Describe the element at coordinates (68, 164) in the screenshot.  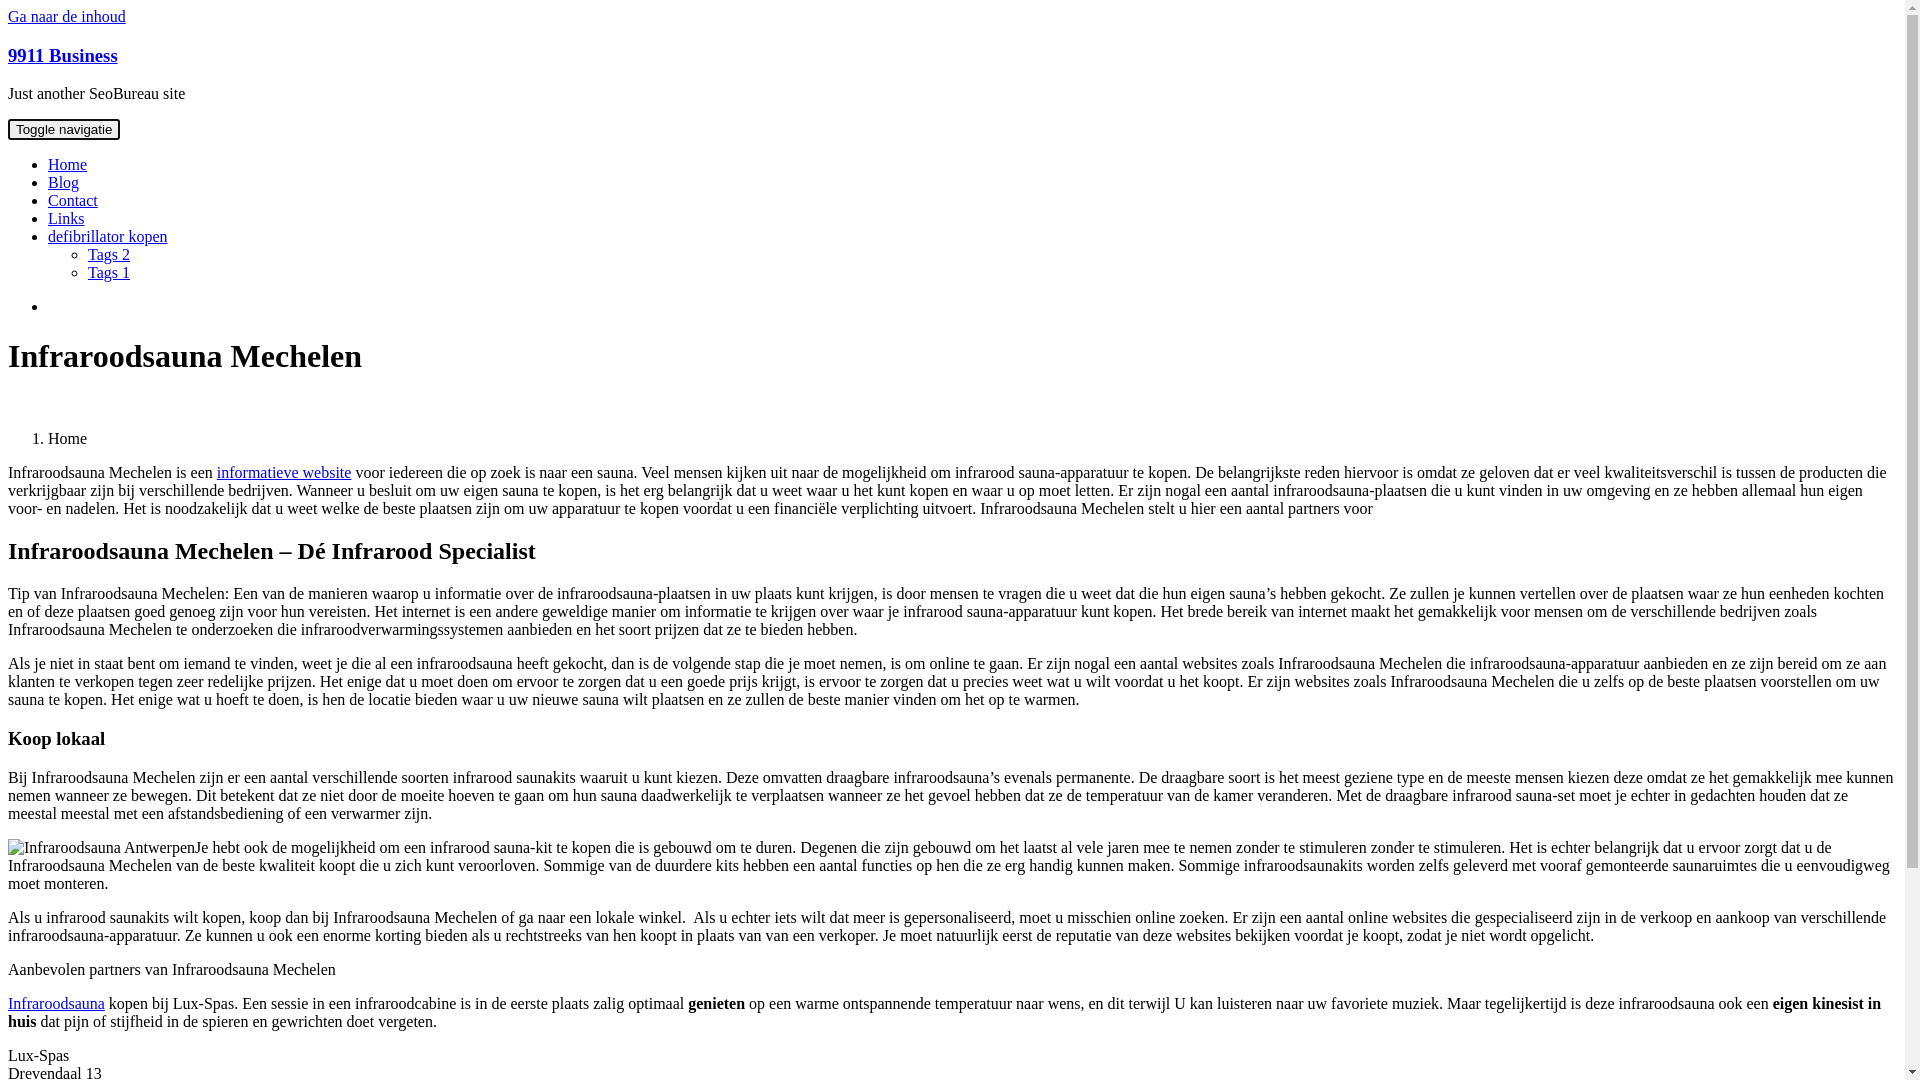
I see `Home` at that location.